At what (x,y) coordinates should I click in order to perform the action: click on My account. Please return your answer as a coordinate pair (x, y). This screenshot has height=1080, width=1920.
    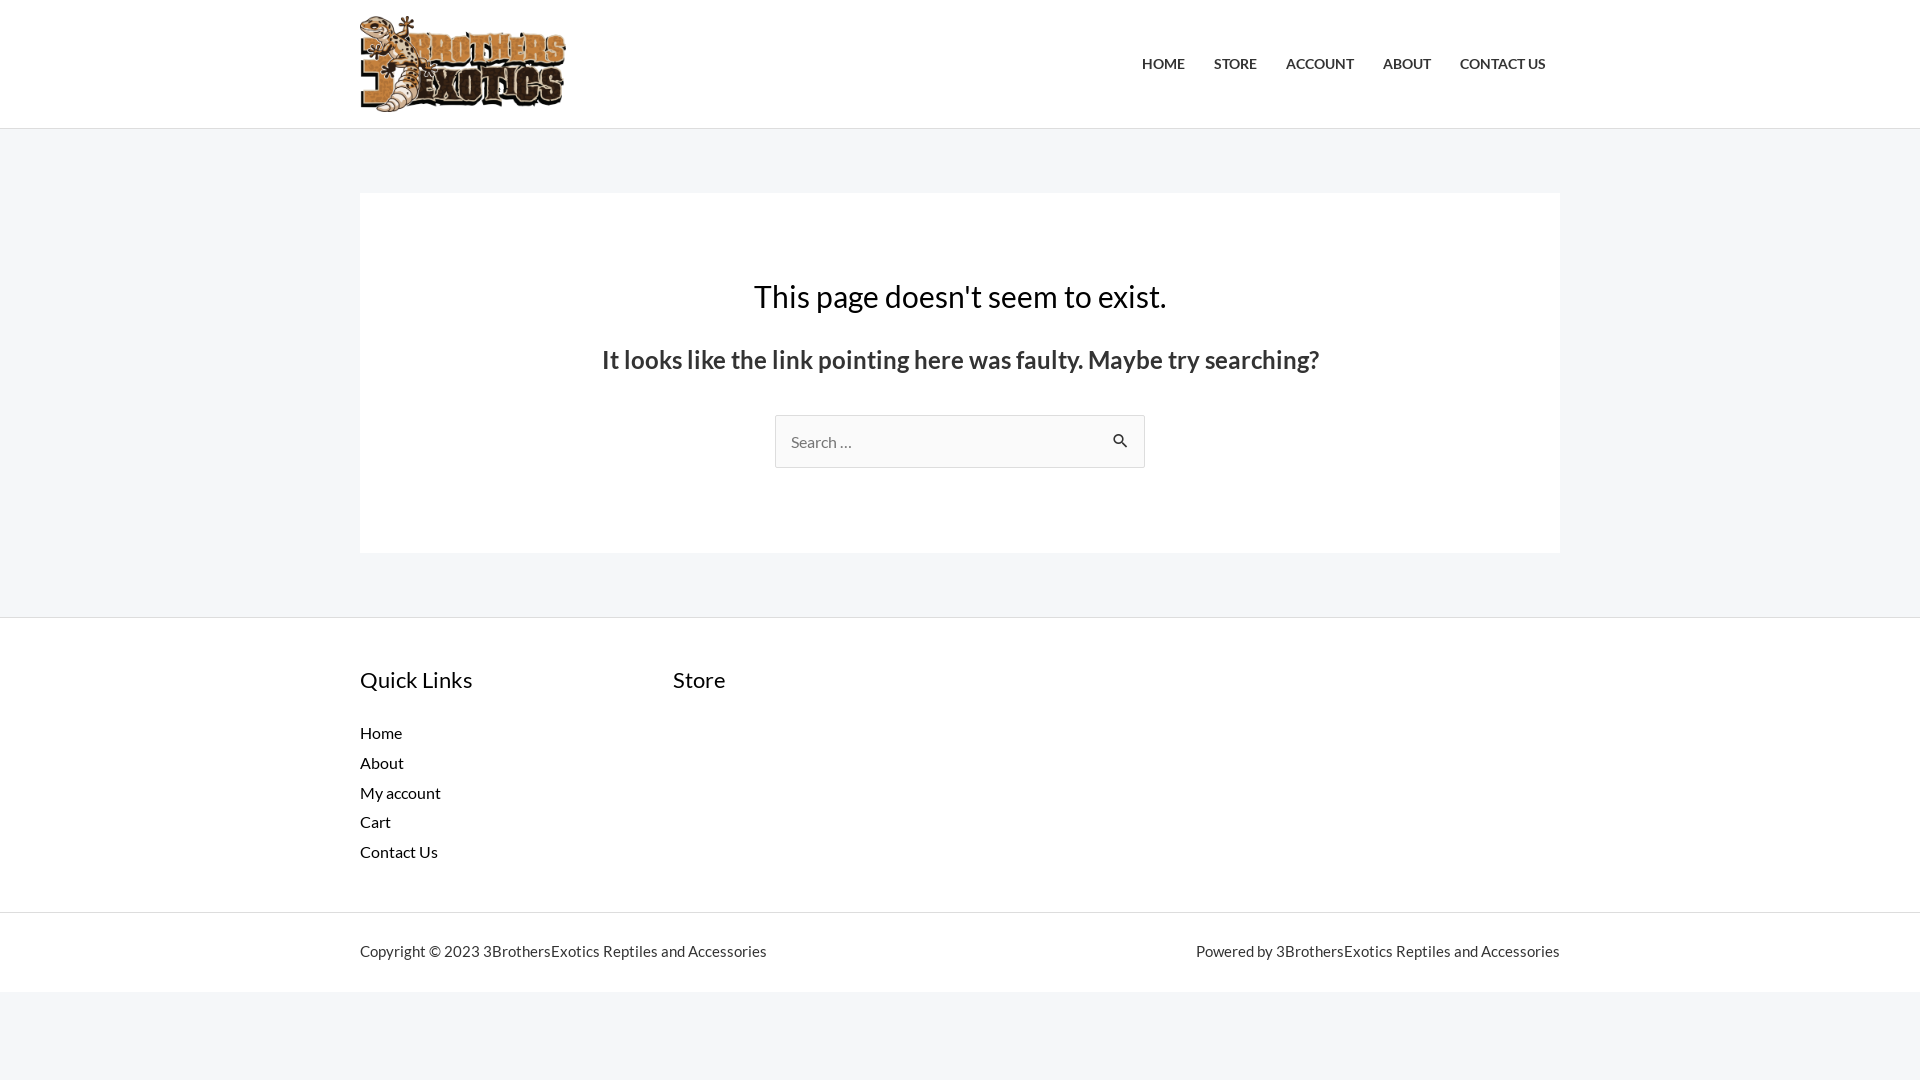
    Looking at the image, I should click on (400, 792).